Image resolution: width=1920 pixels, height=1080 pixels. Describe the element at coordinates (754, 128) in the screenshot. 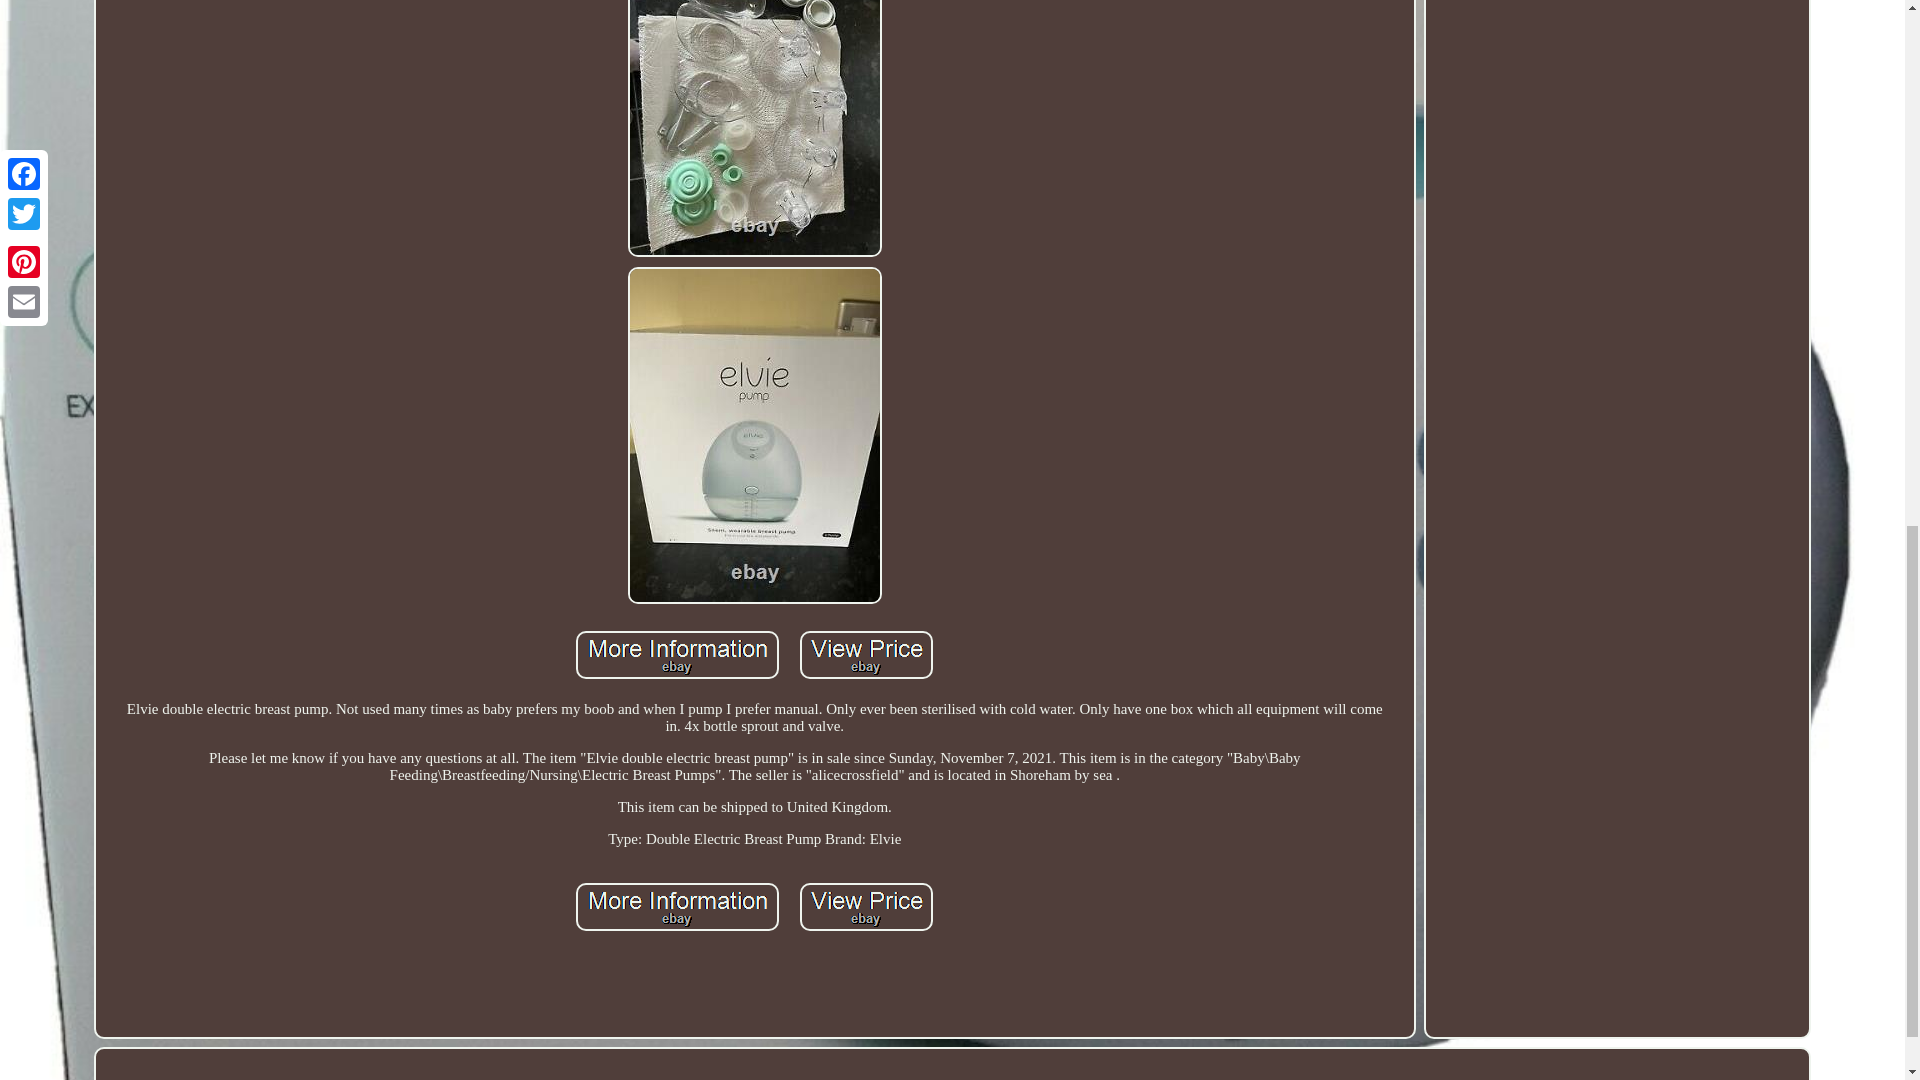

I see `Elvie double electric breast pump` at that location.